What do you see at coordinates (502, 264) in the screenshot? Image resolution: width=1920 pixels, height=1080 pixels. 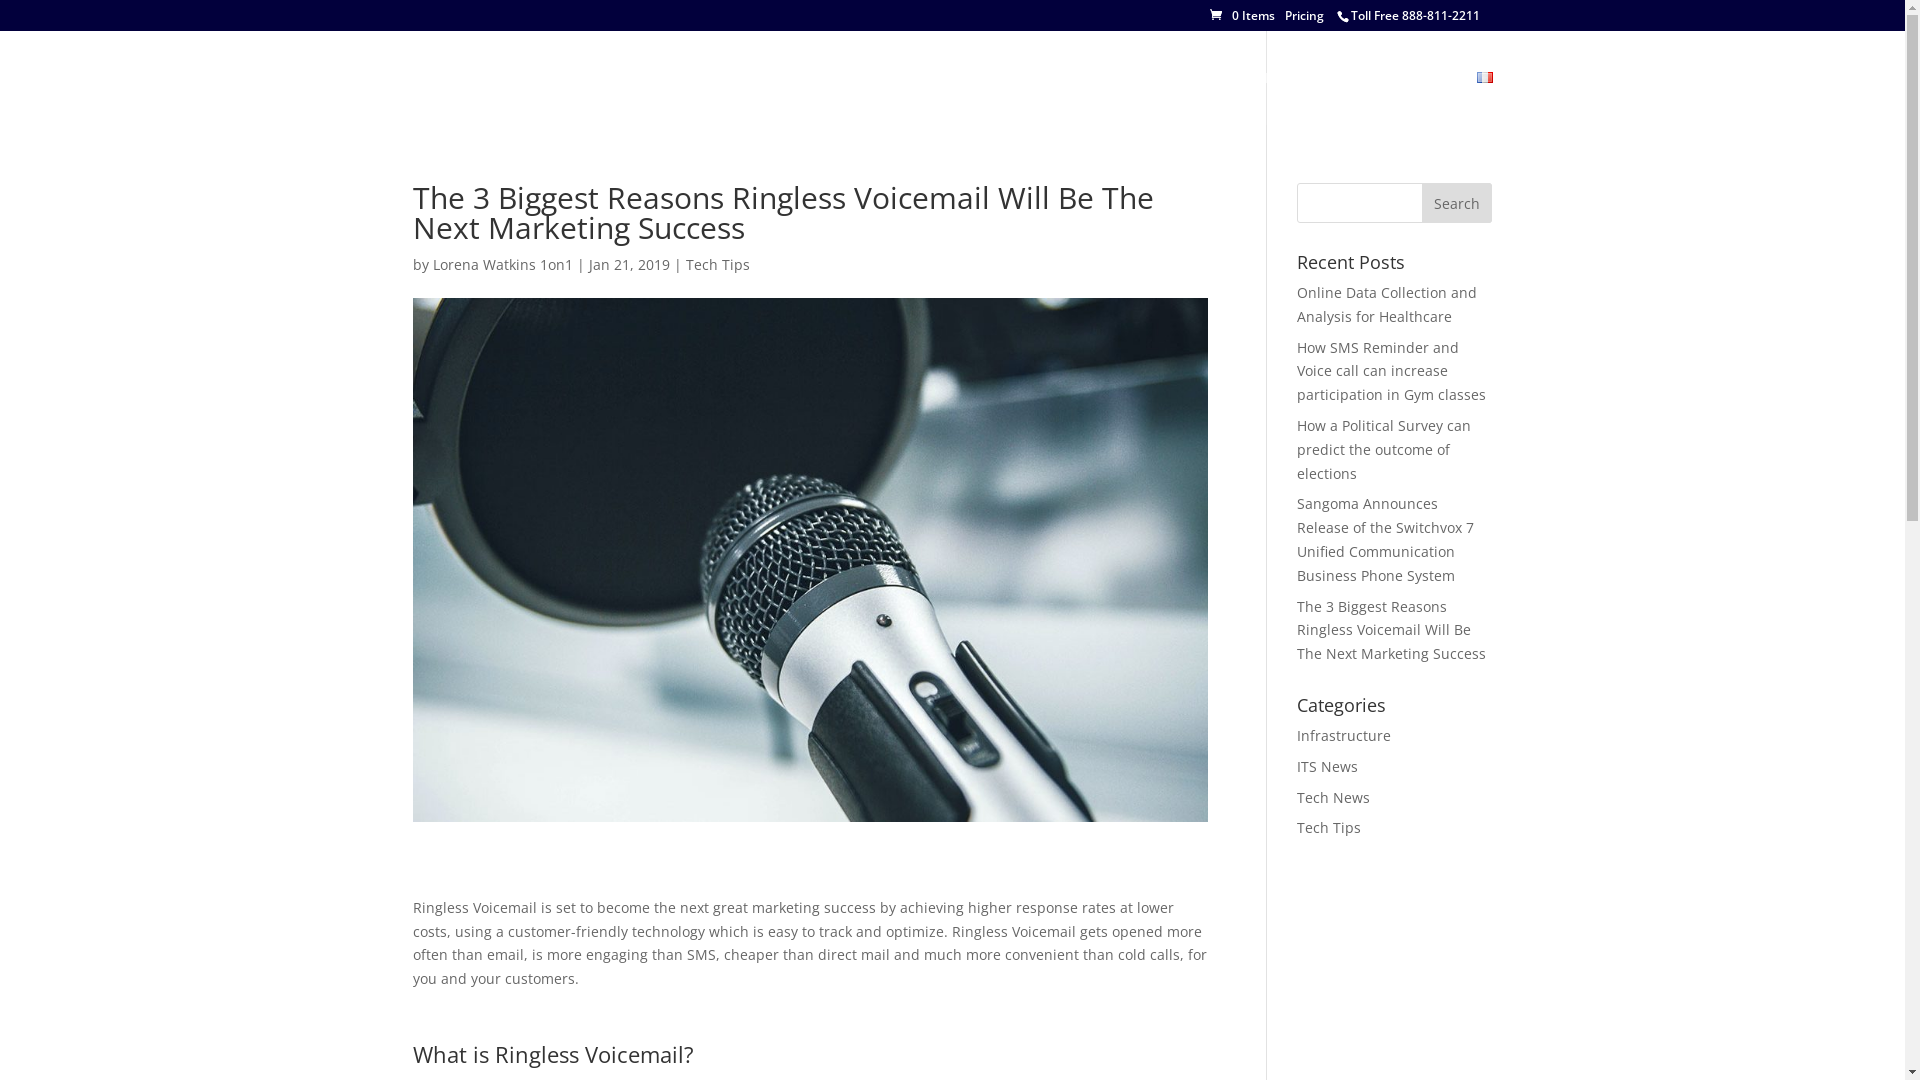 I see `Lorena Watkins 1on1` at bounding box center [502, 264].